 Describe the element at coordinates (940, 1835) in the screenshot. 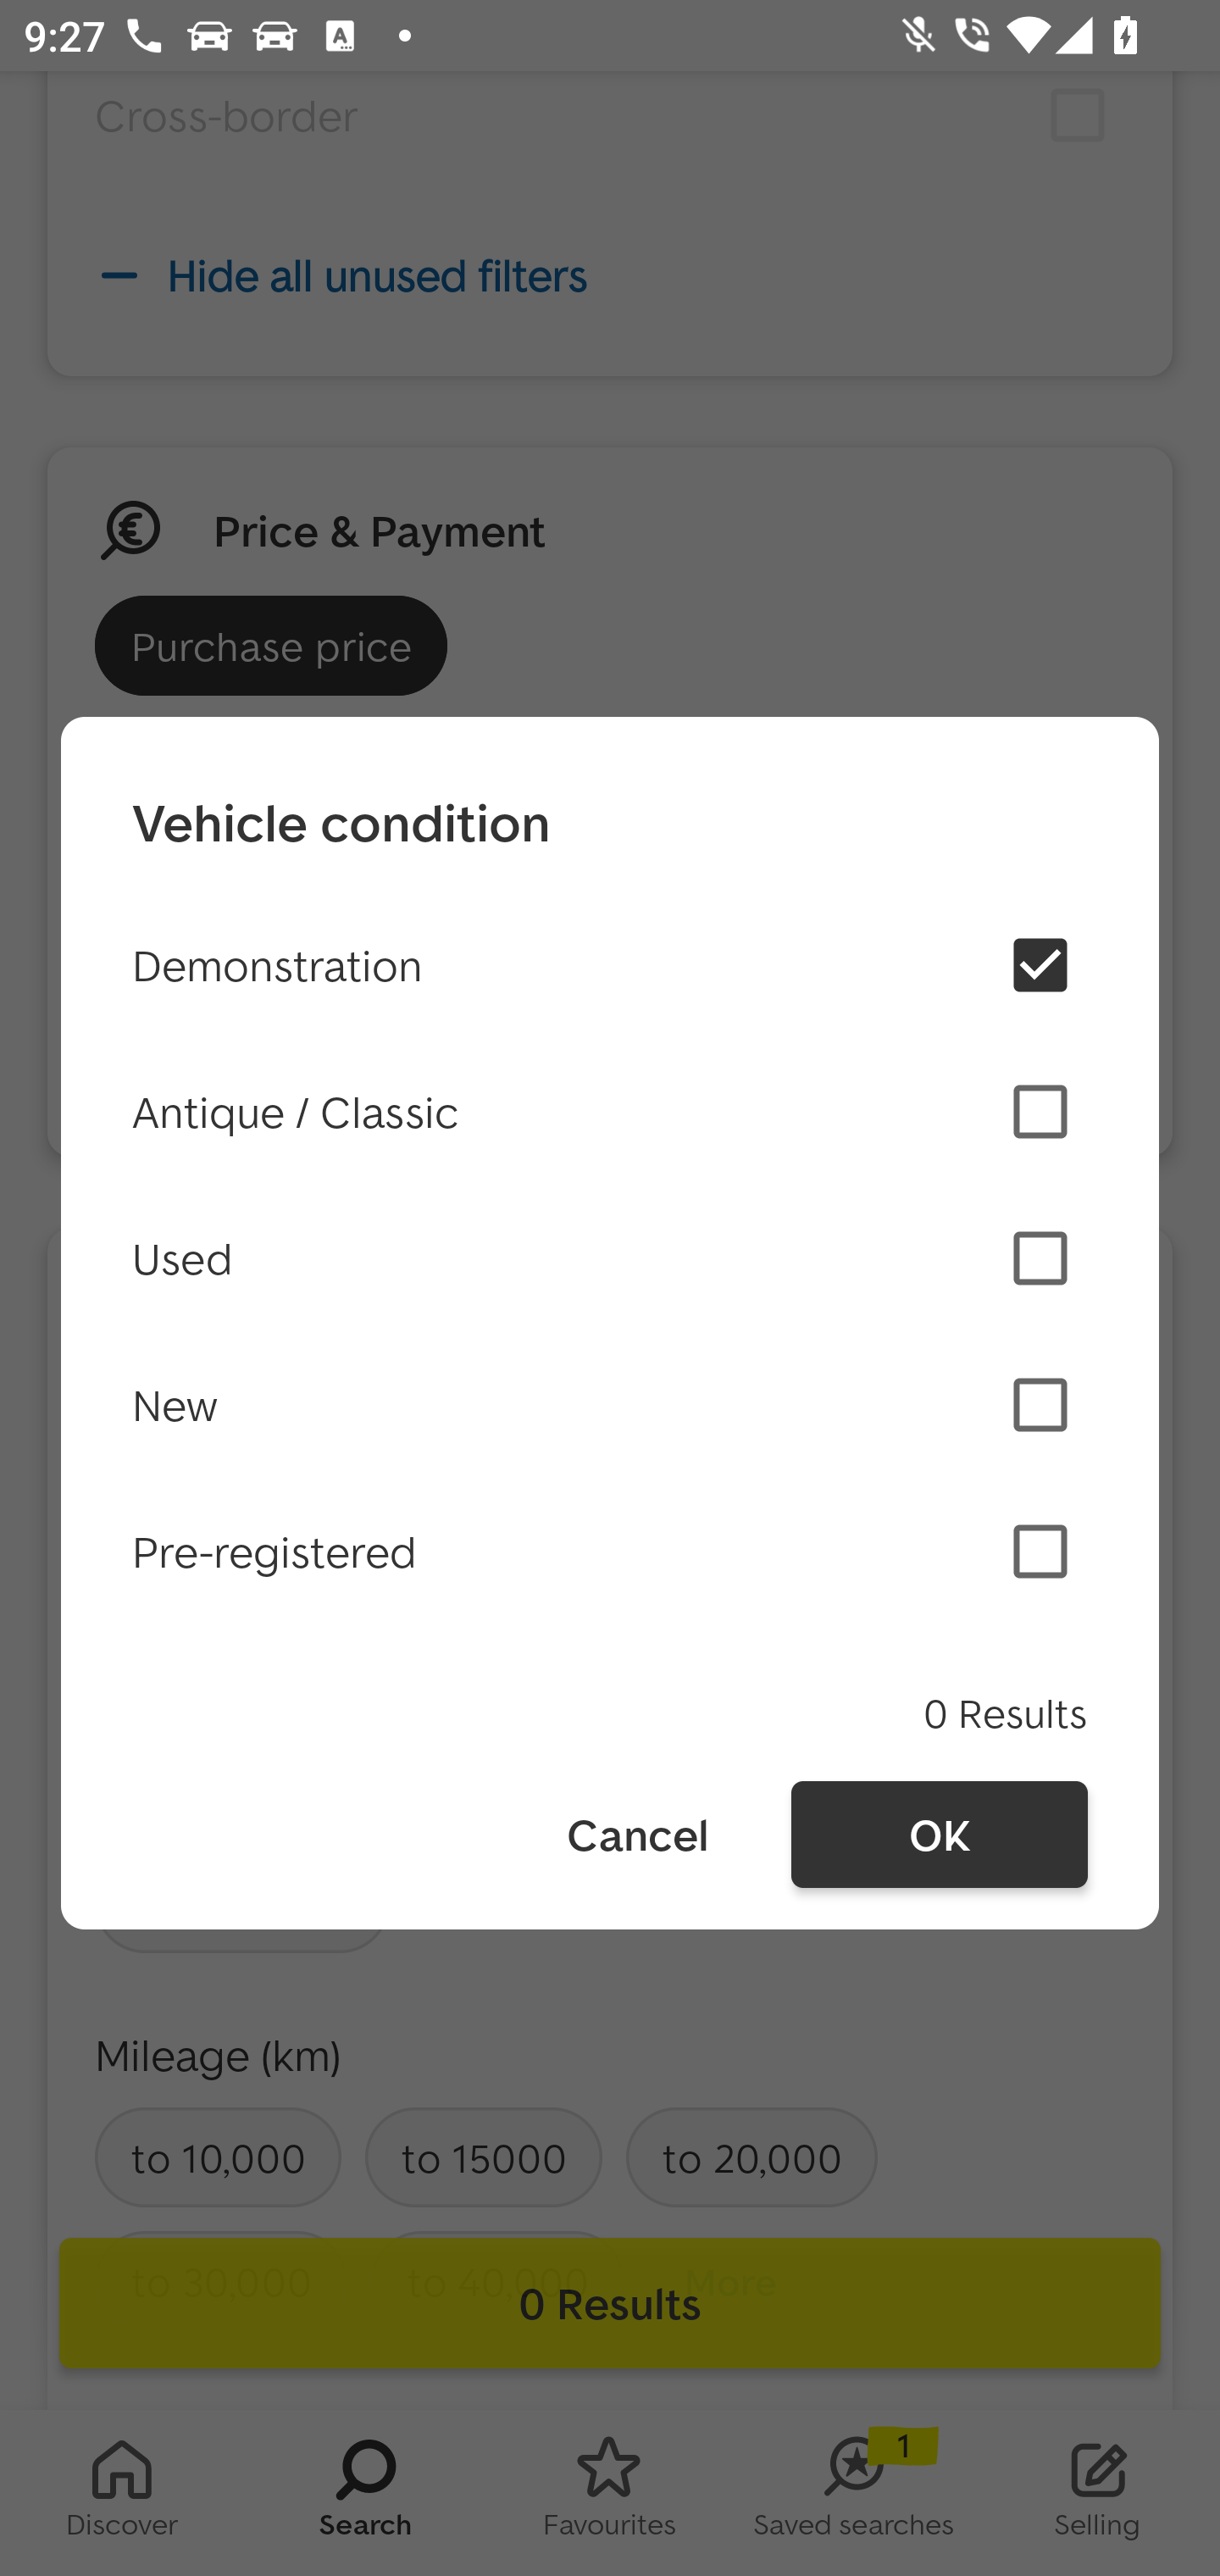

I see `OK` at that location.